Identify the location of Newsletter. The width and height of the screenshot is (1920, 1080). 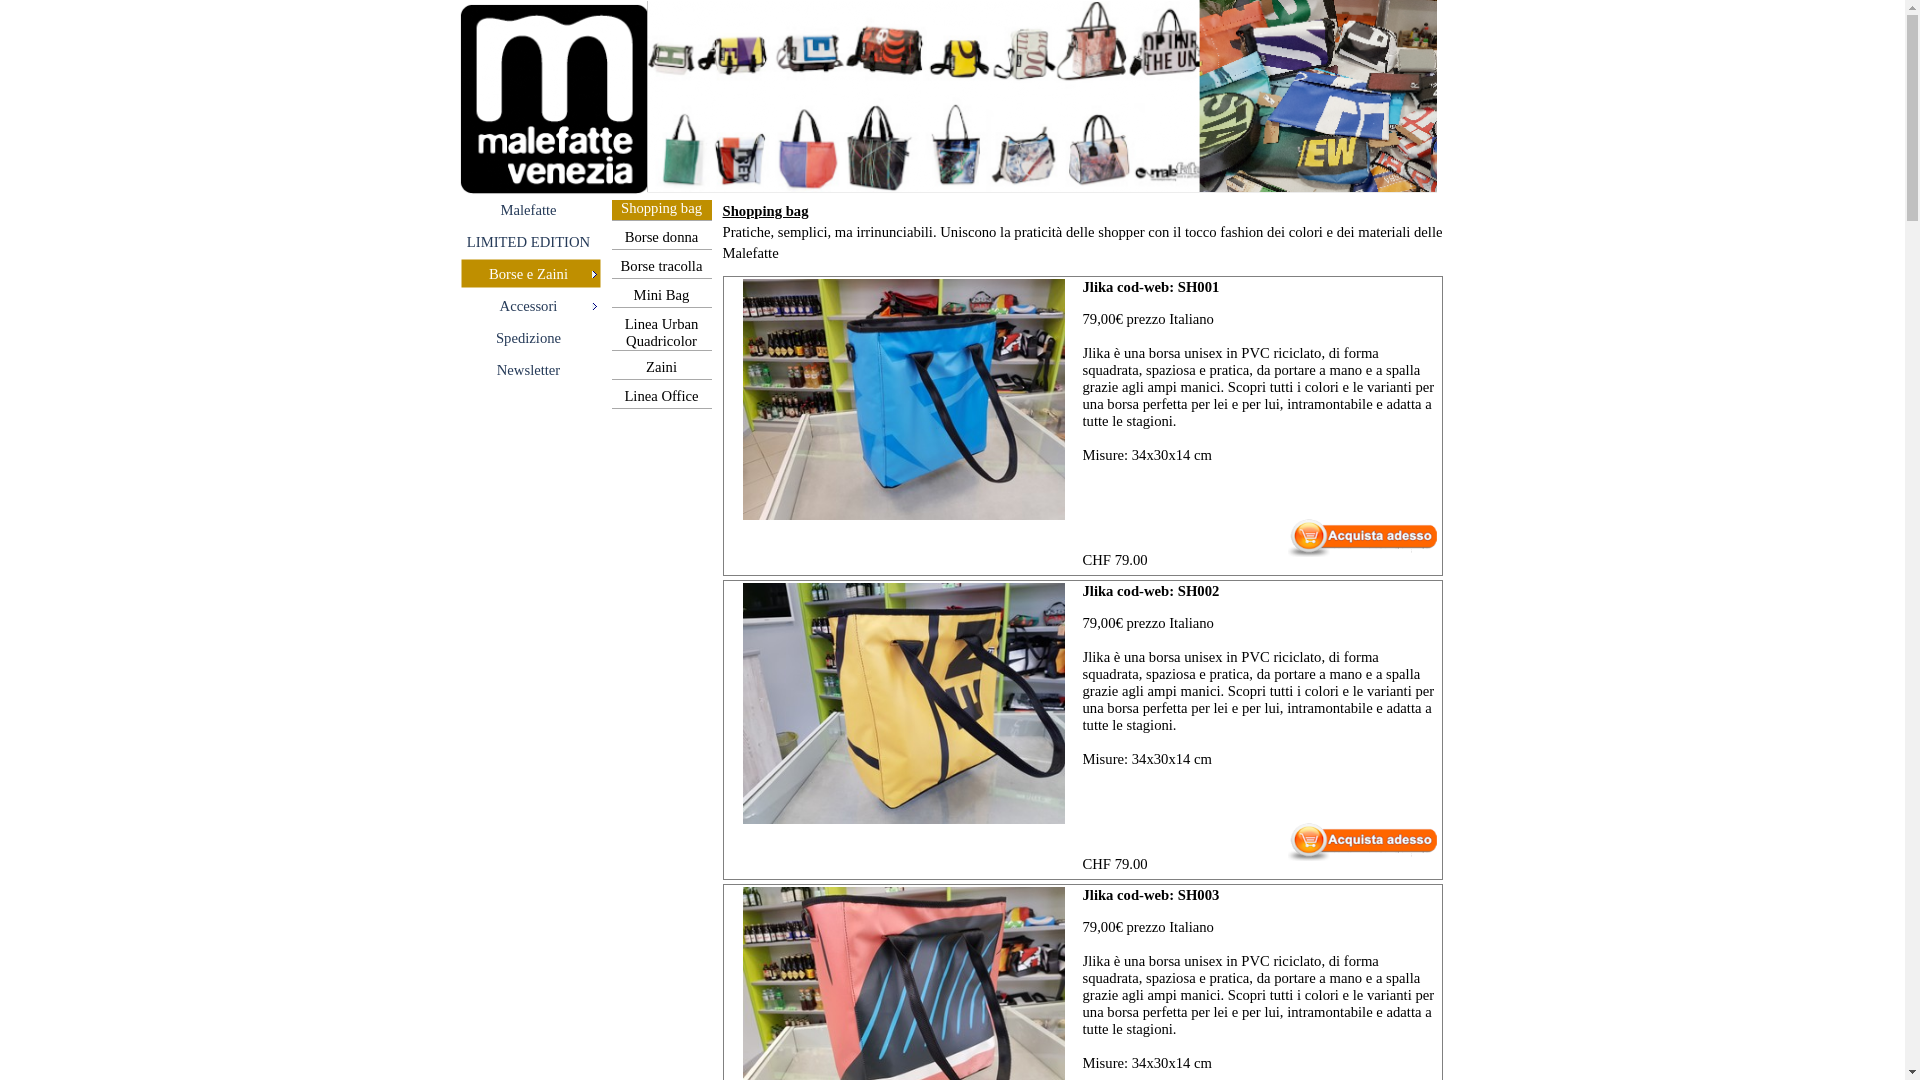
(531, 370).